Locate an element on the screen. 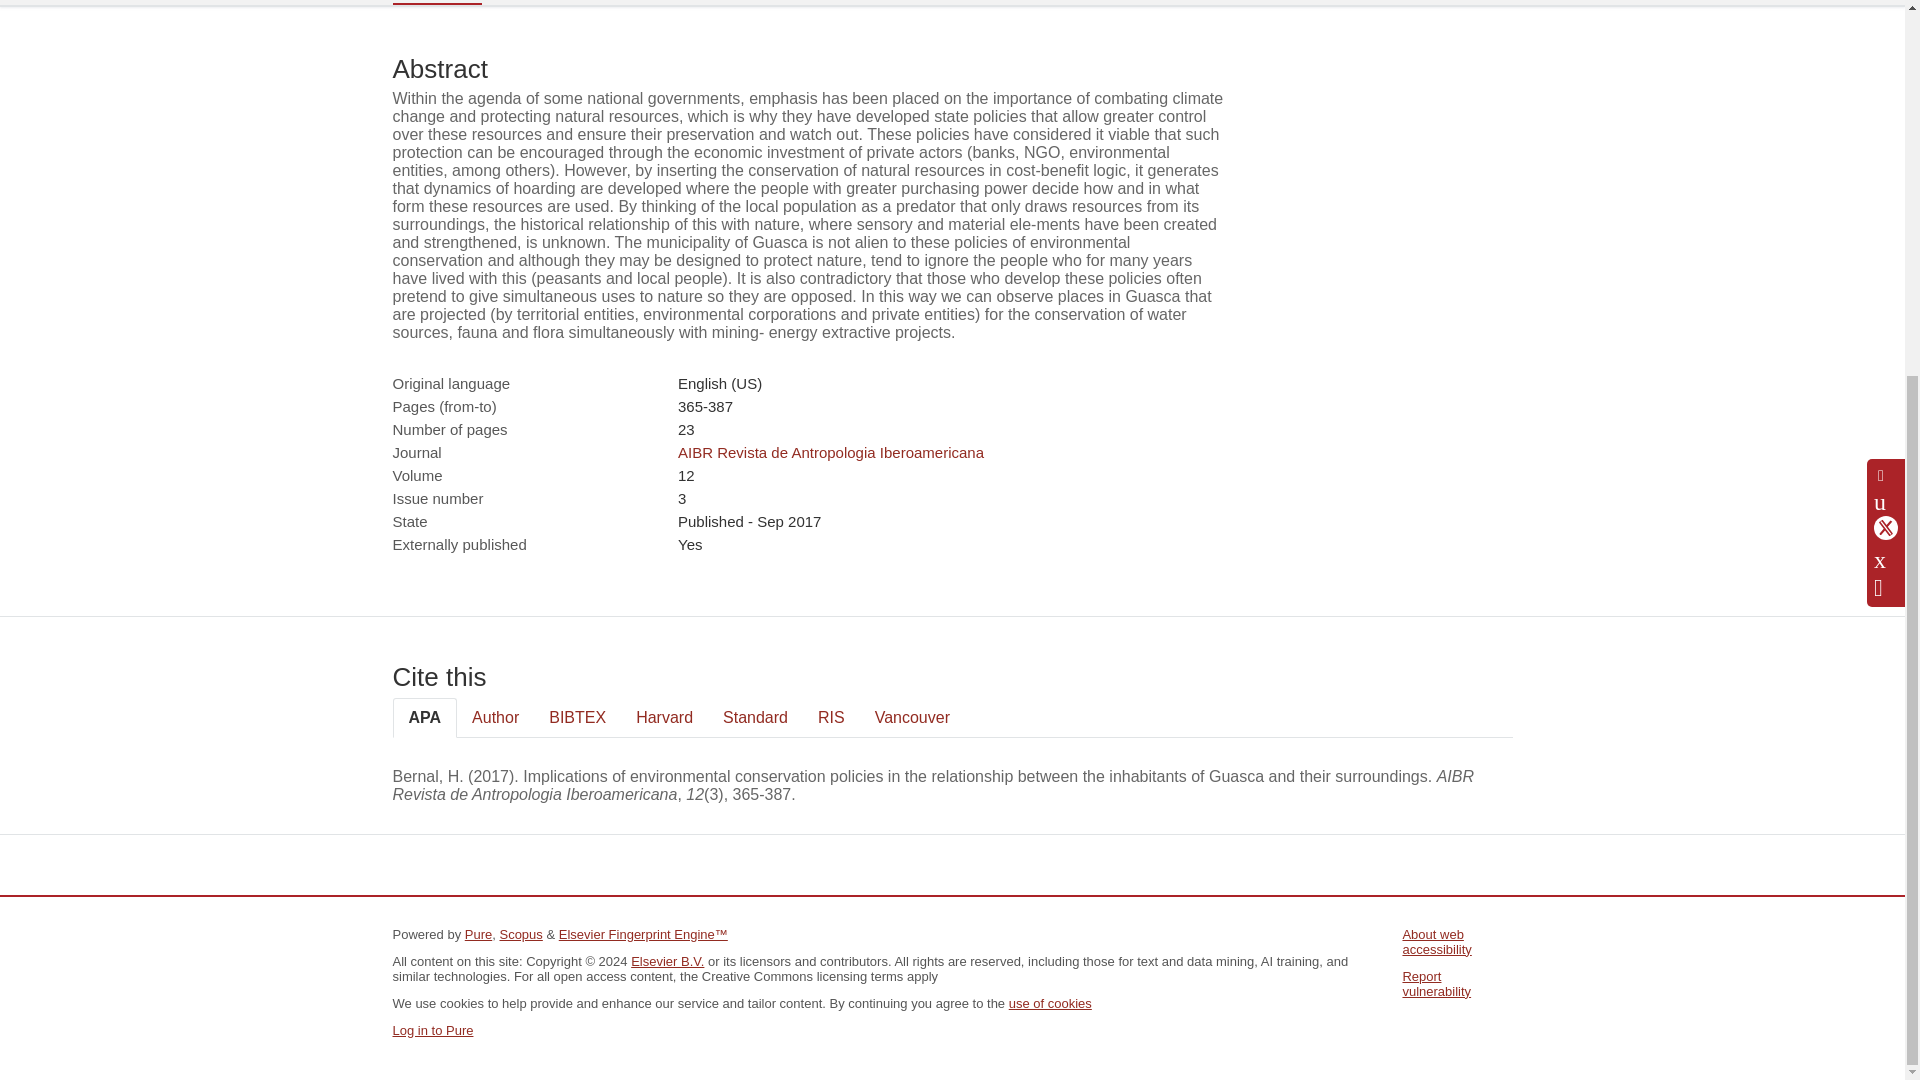 The width and height of the screenshot is (1920, 1080). Overview is located at coordinates (436, 2).